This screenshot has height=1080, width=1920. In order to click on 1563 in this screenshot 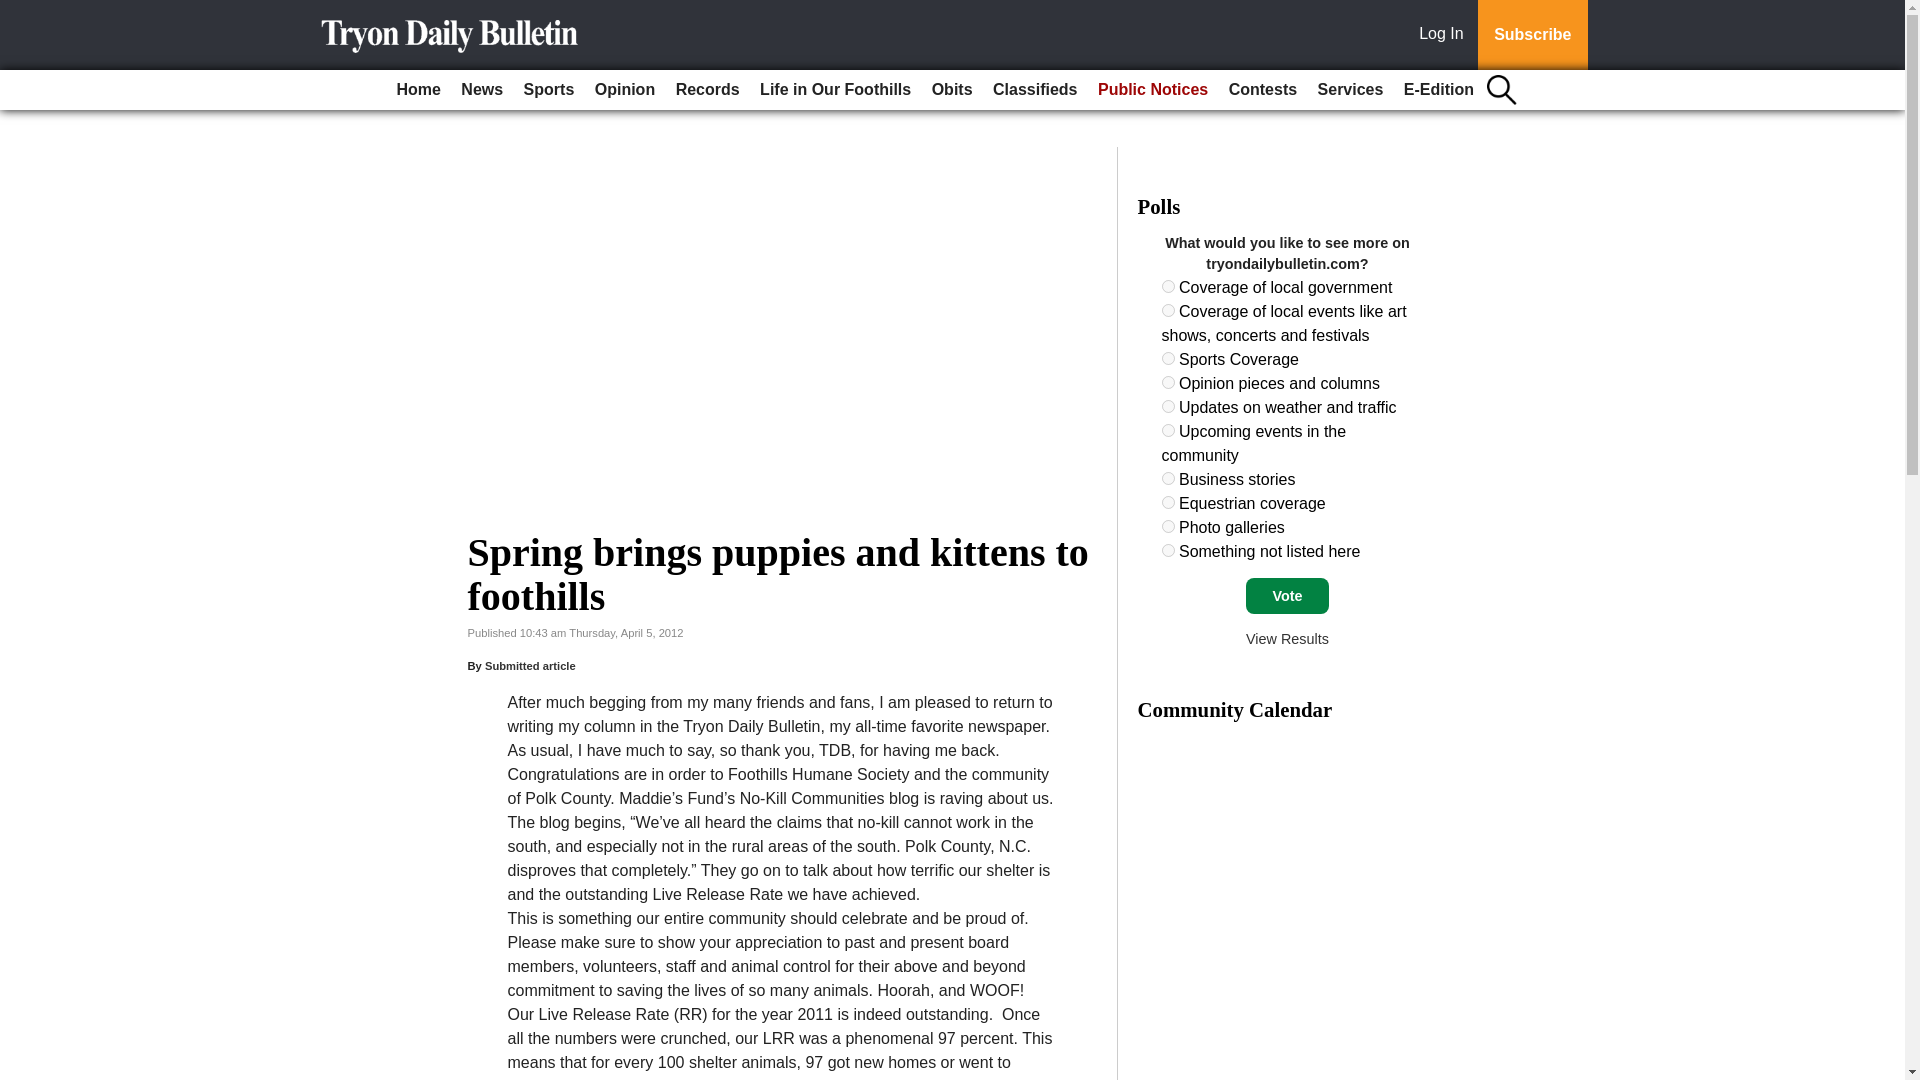, I will do `click(1168, 478)`.